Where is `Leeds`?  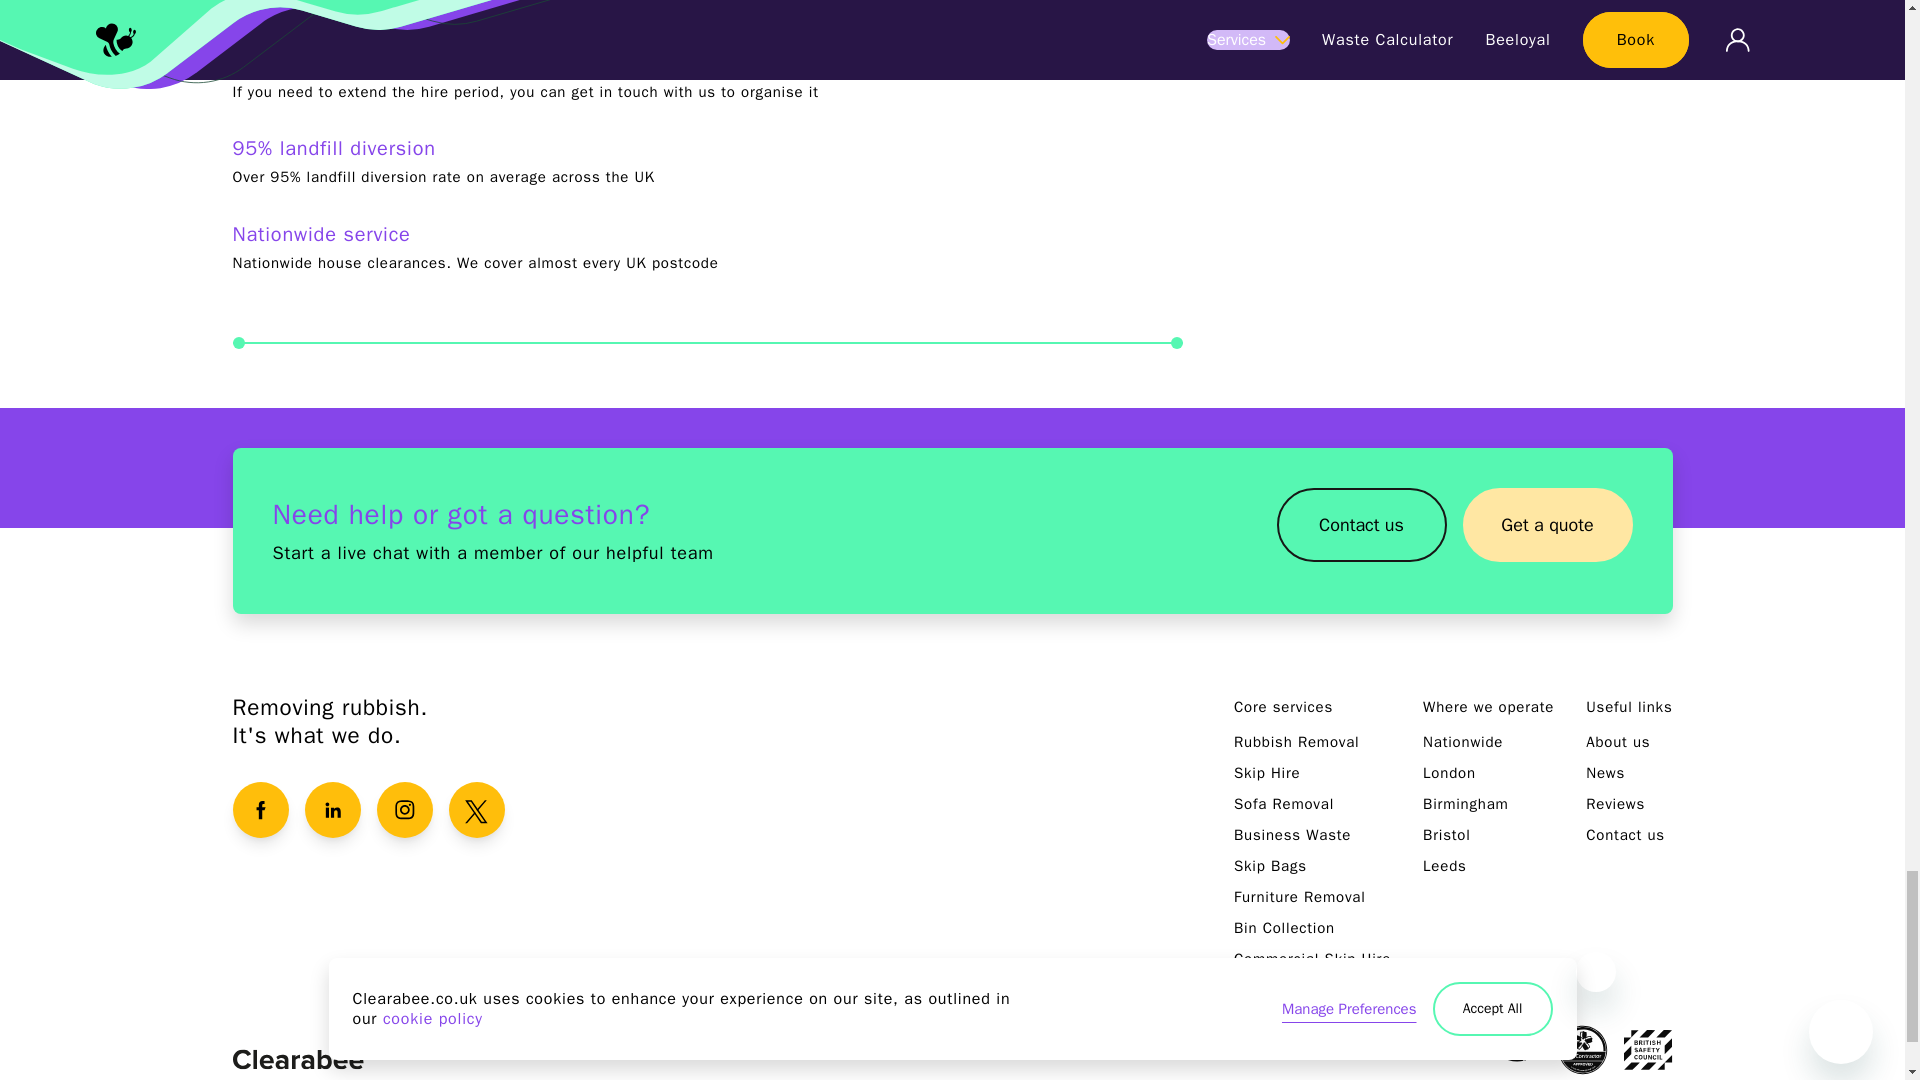 Leeds is located at coordinates (1444, 866).